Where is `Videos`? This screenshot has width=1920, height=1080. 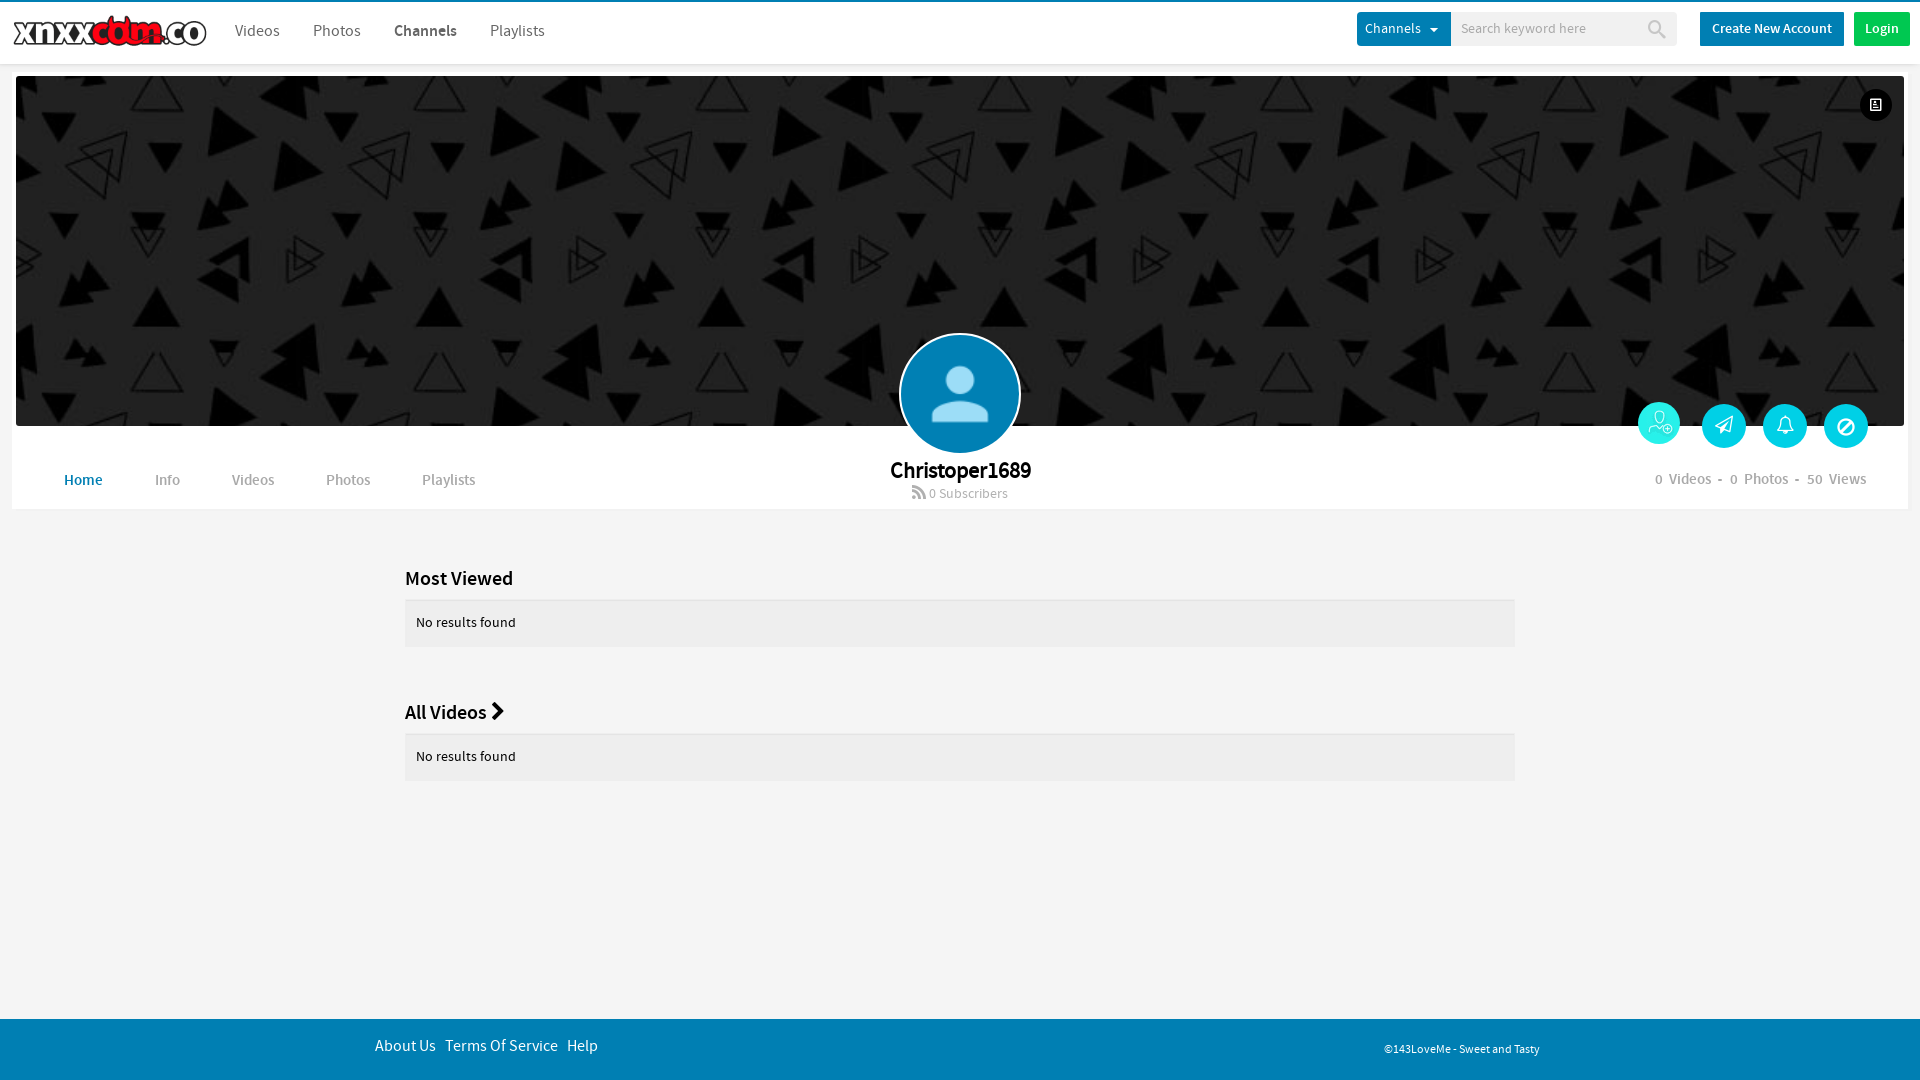
Videos is located at coordinates (253, 482).